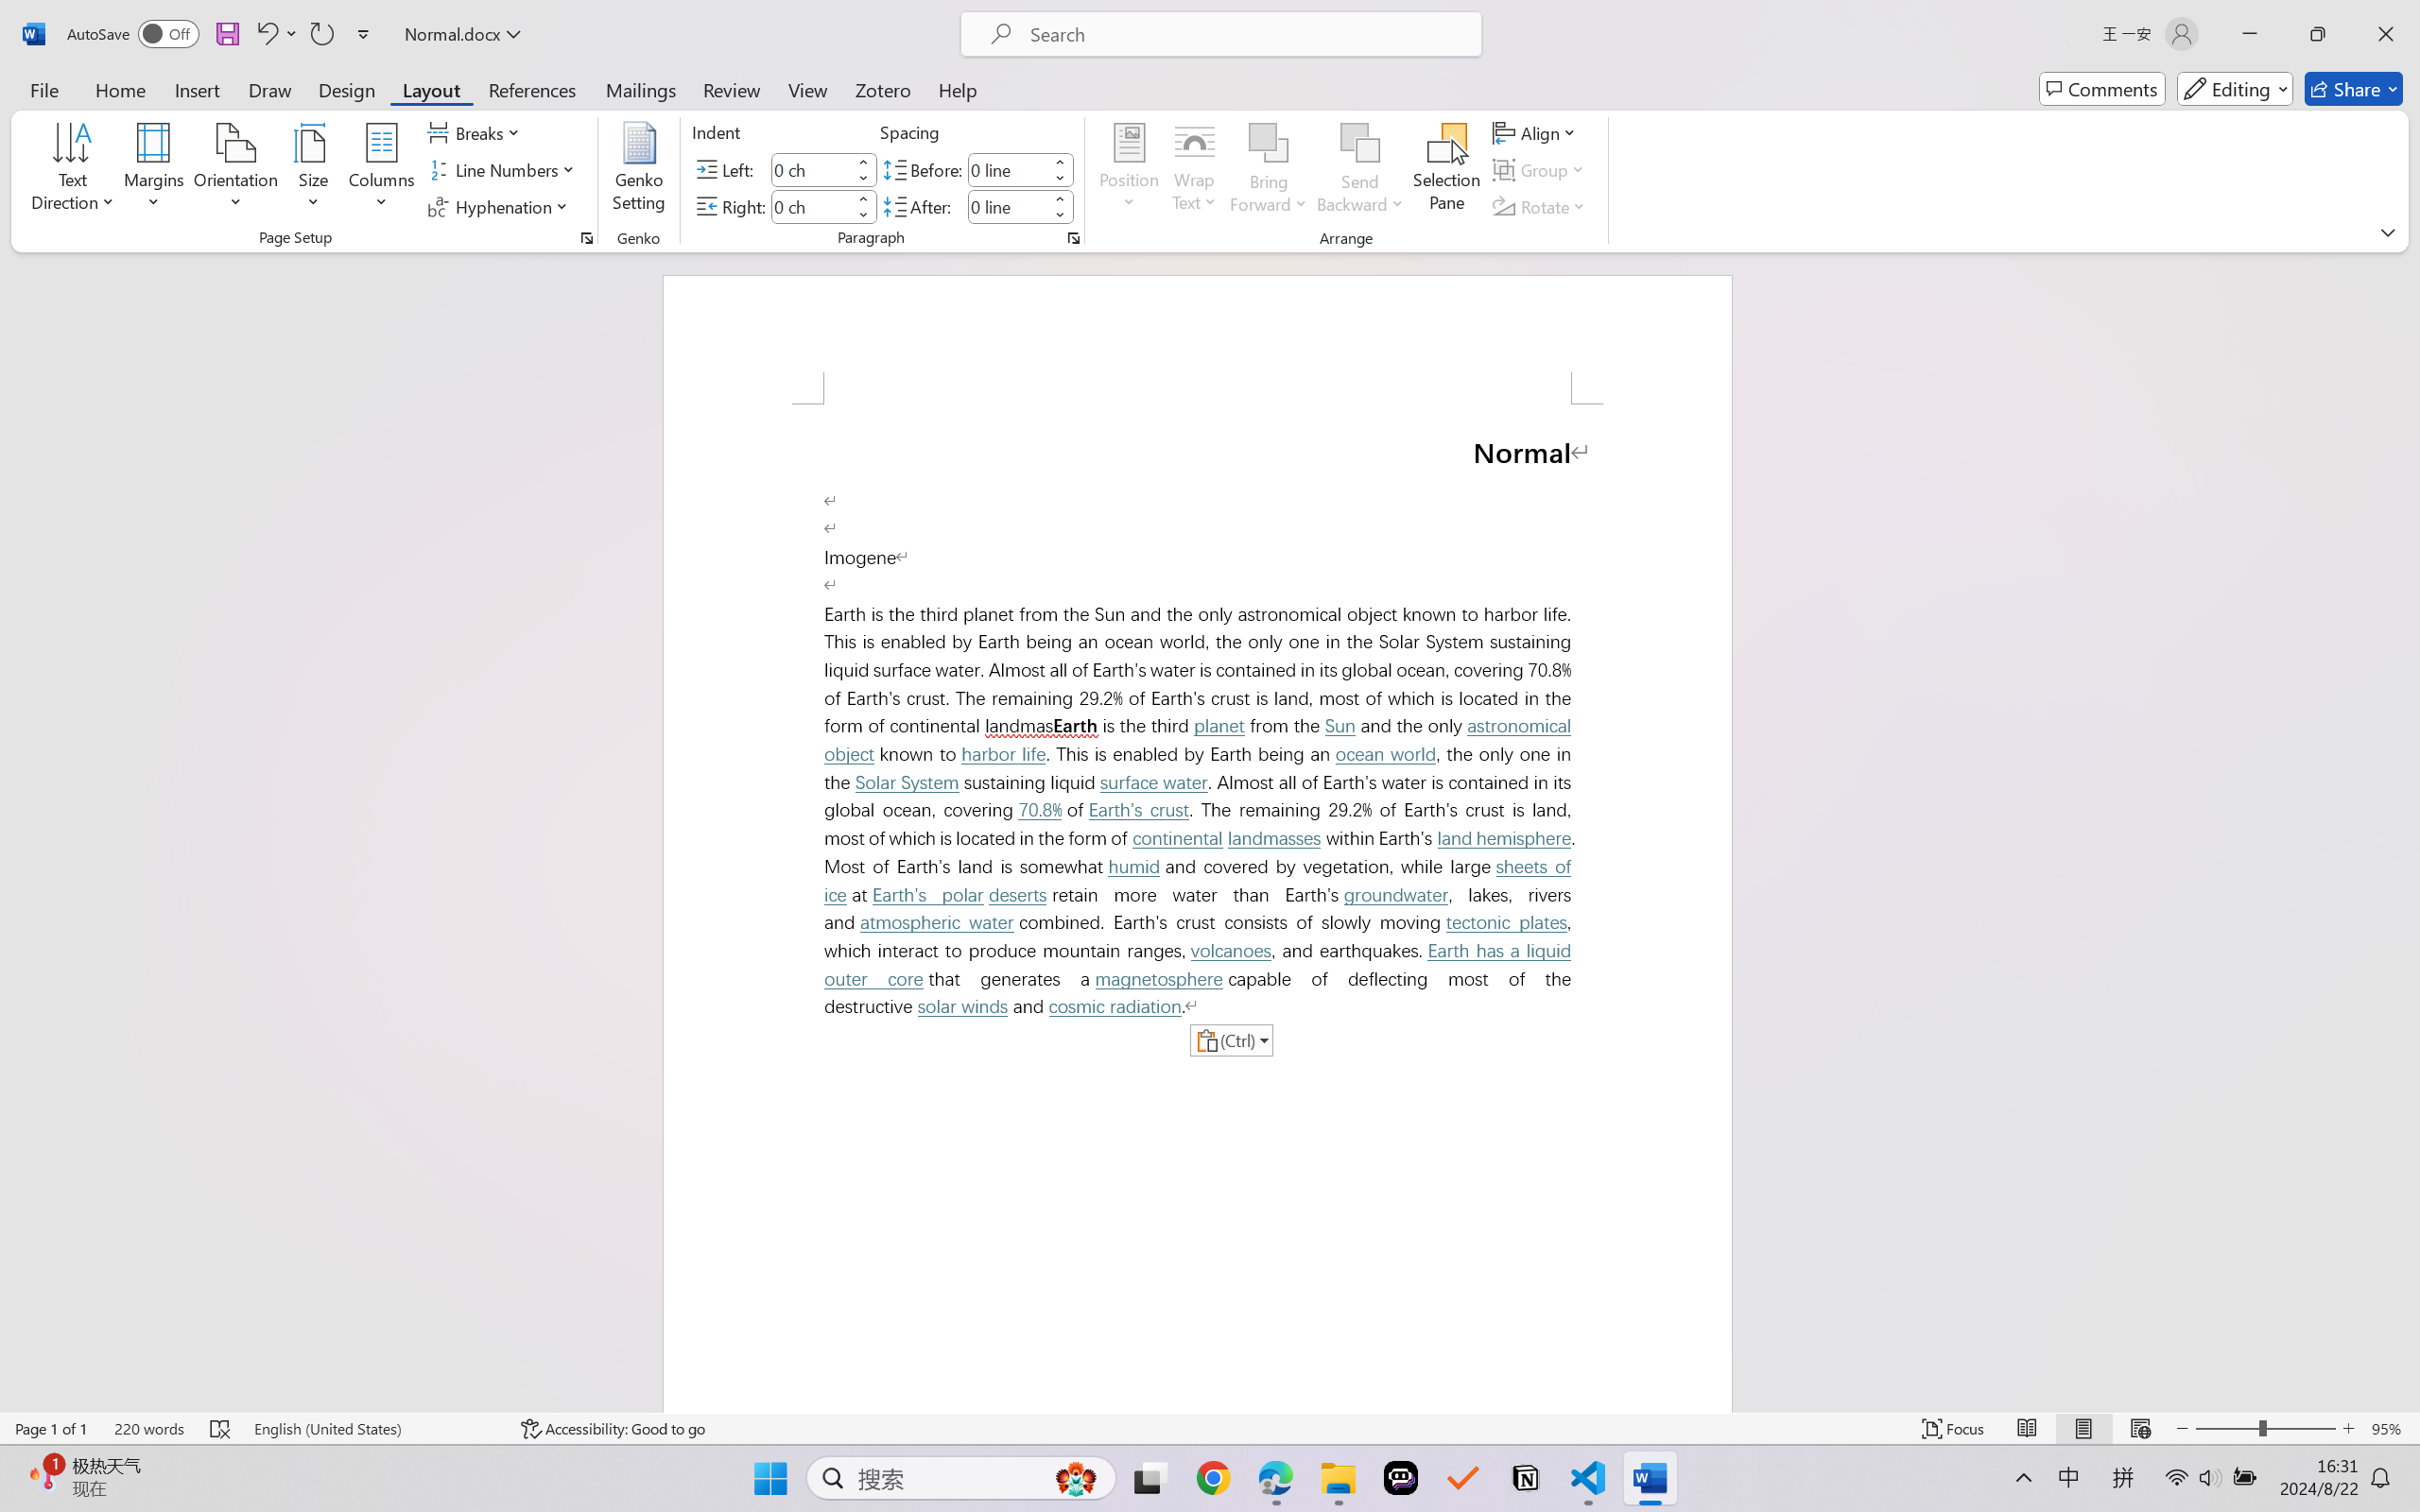 The width and height of the screenshot is (2420, 1512). What do you see at coordinates (1361, 143) in the screenshot?
I see `Send Backward` at bounding box center [1361, 143].